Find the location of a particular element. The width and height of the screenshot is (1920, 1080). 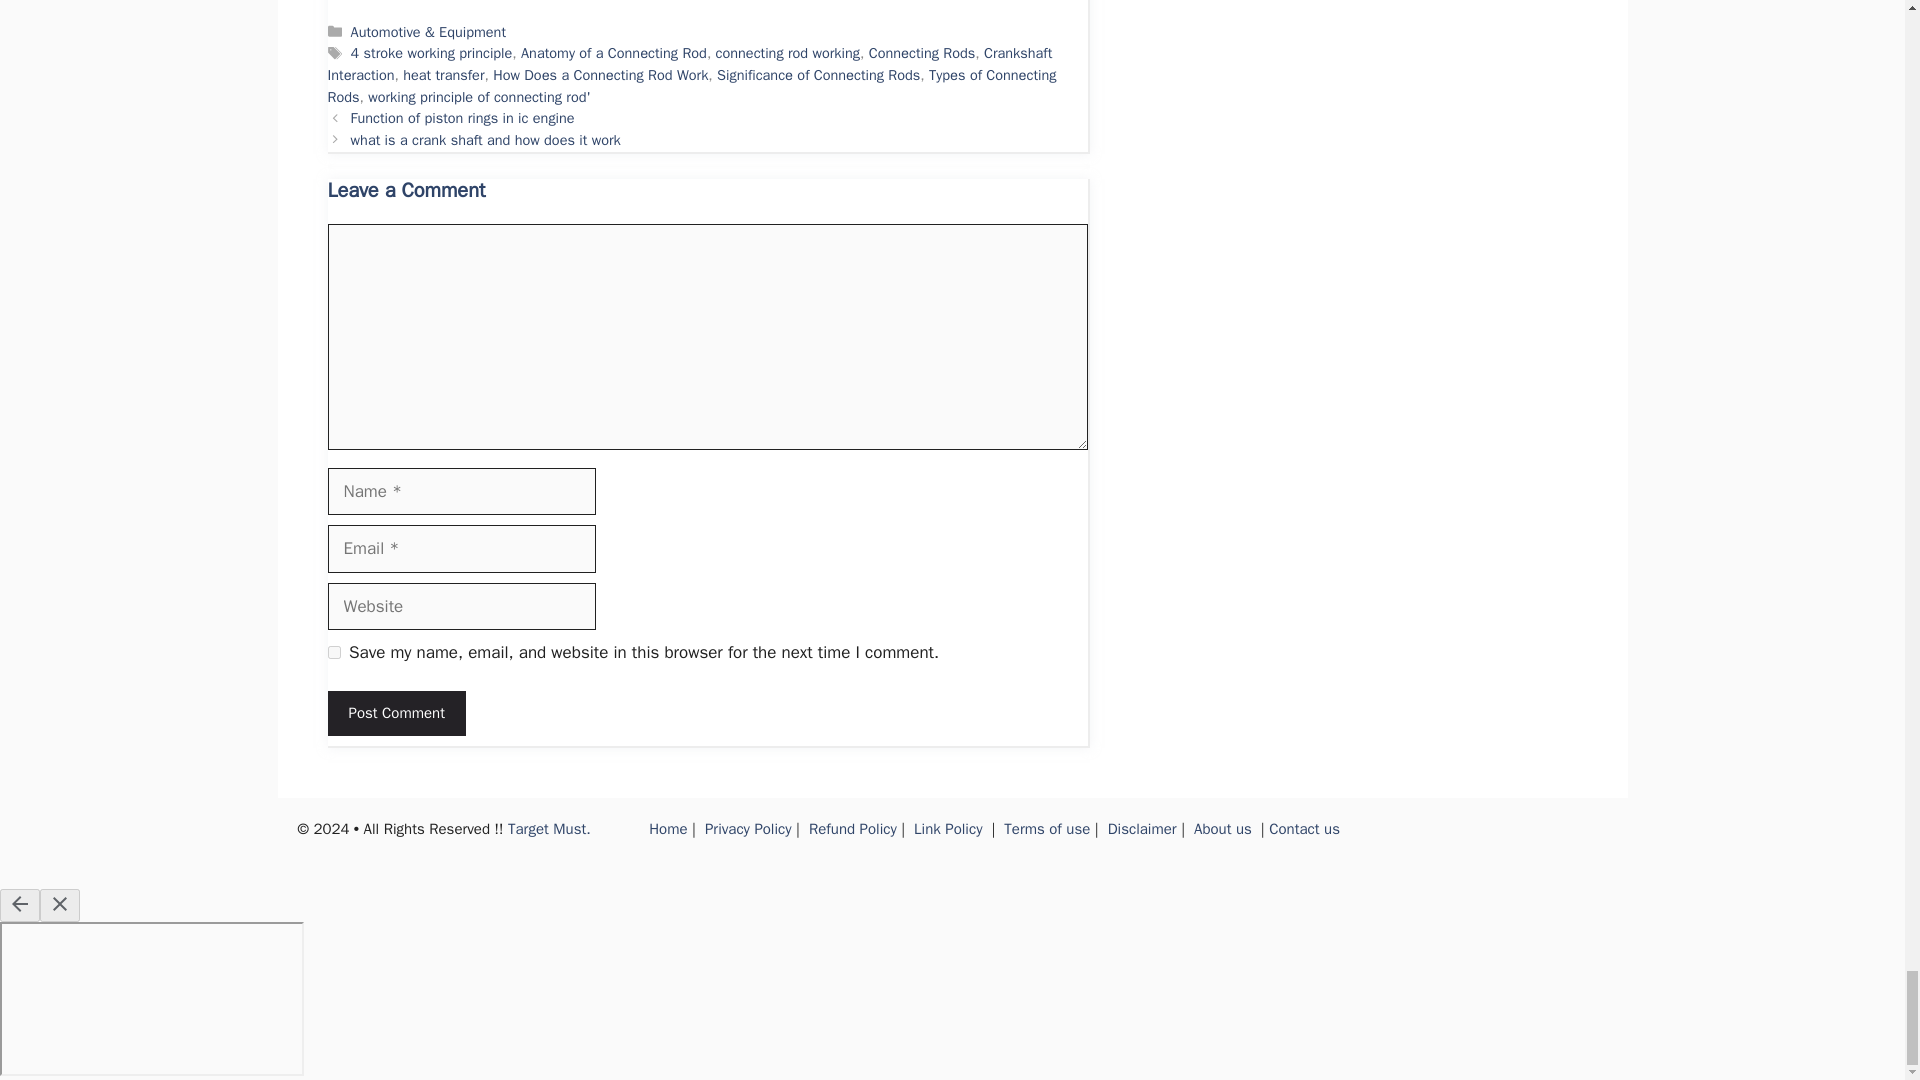

Post Comment is located at coordinates (397, 713).